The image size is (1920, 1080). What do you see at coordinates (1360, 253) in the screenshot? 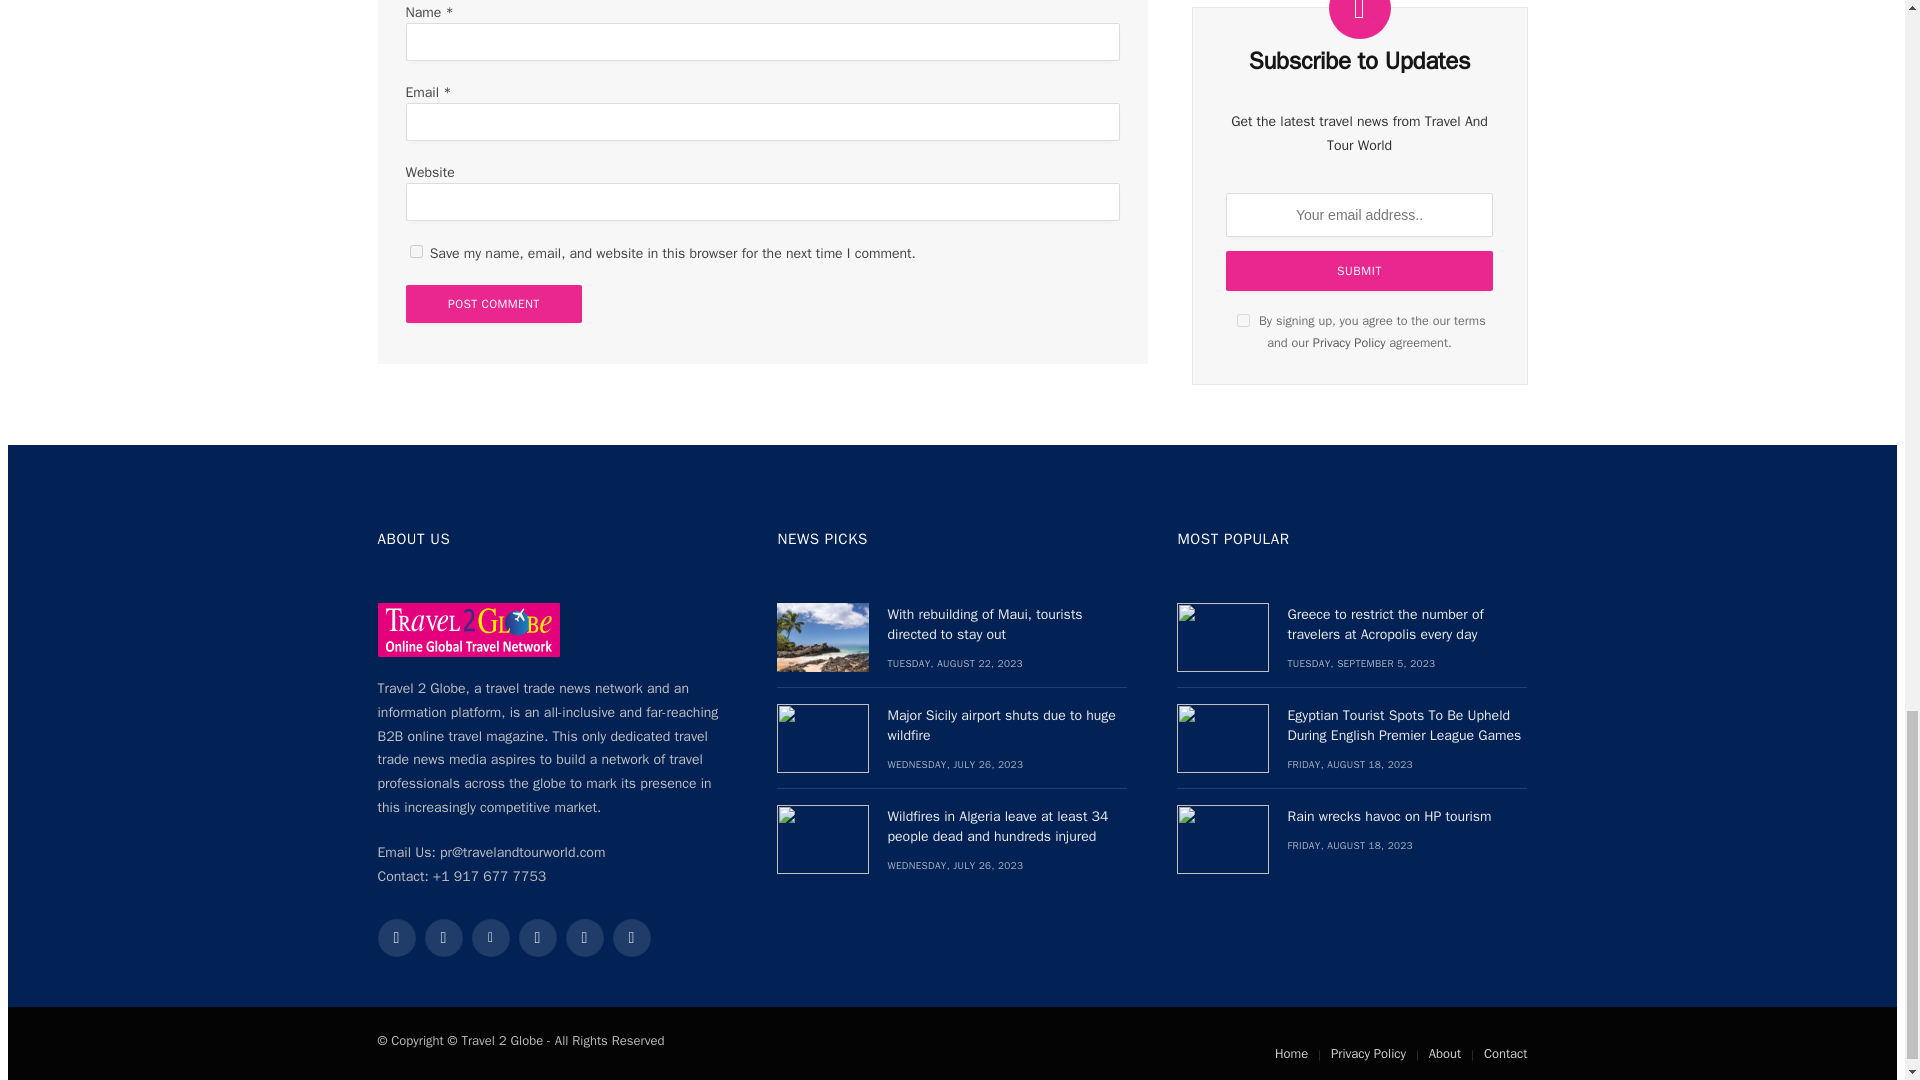
I see `Submit` at bounding box center [1360, 253].